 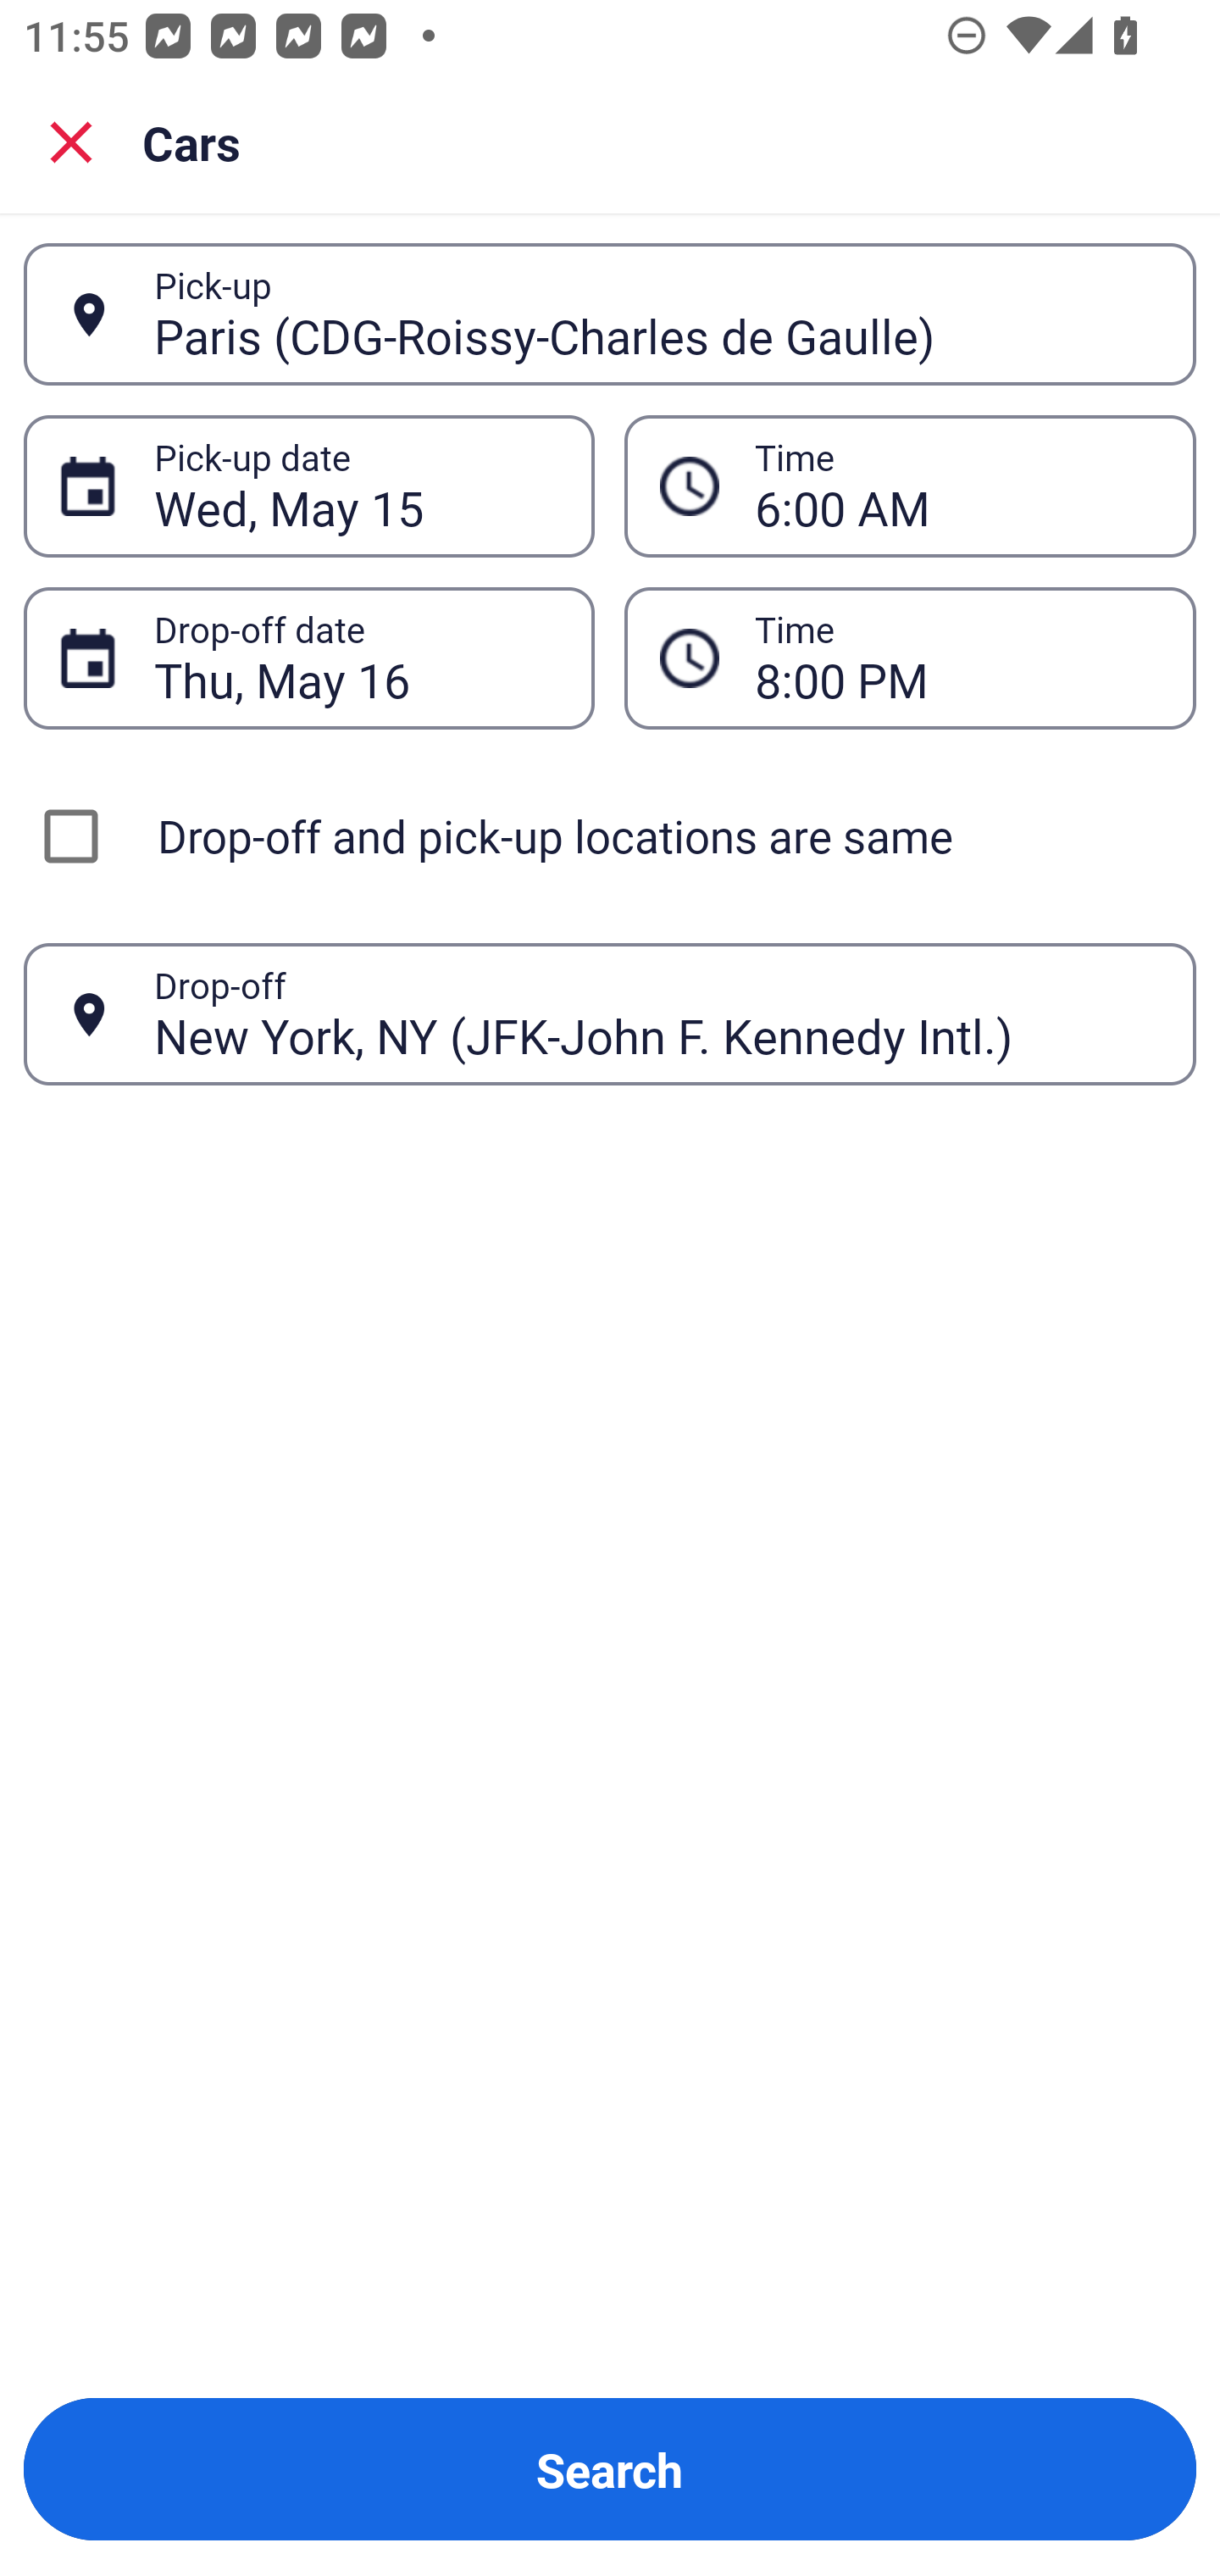 What do you see at coordinates (308, 485) in the screenshot?
I see `Wed, May 15 Pick-up date` at bounding box center [308, 485].